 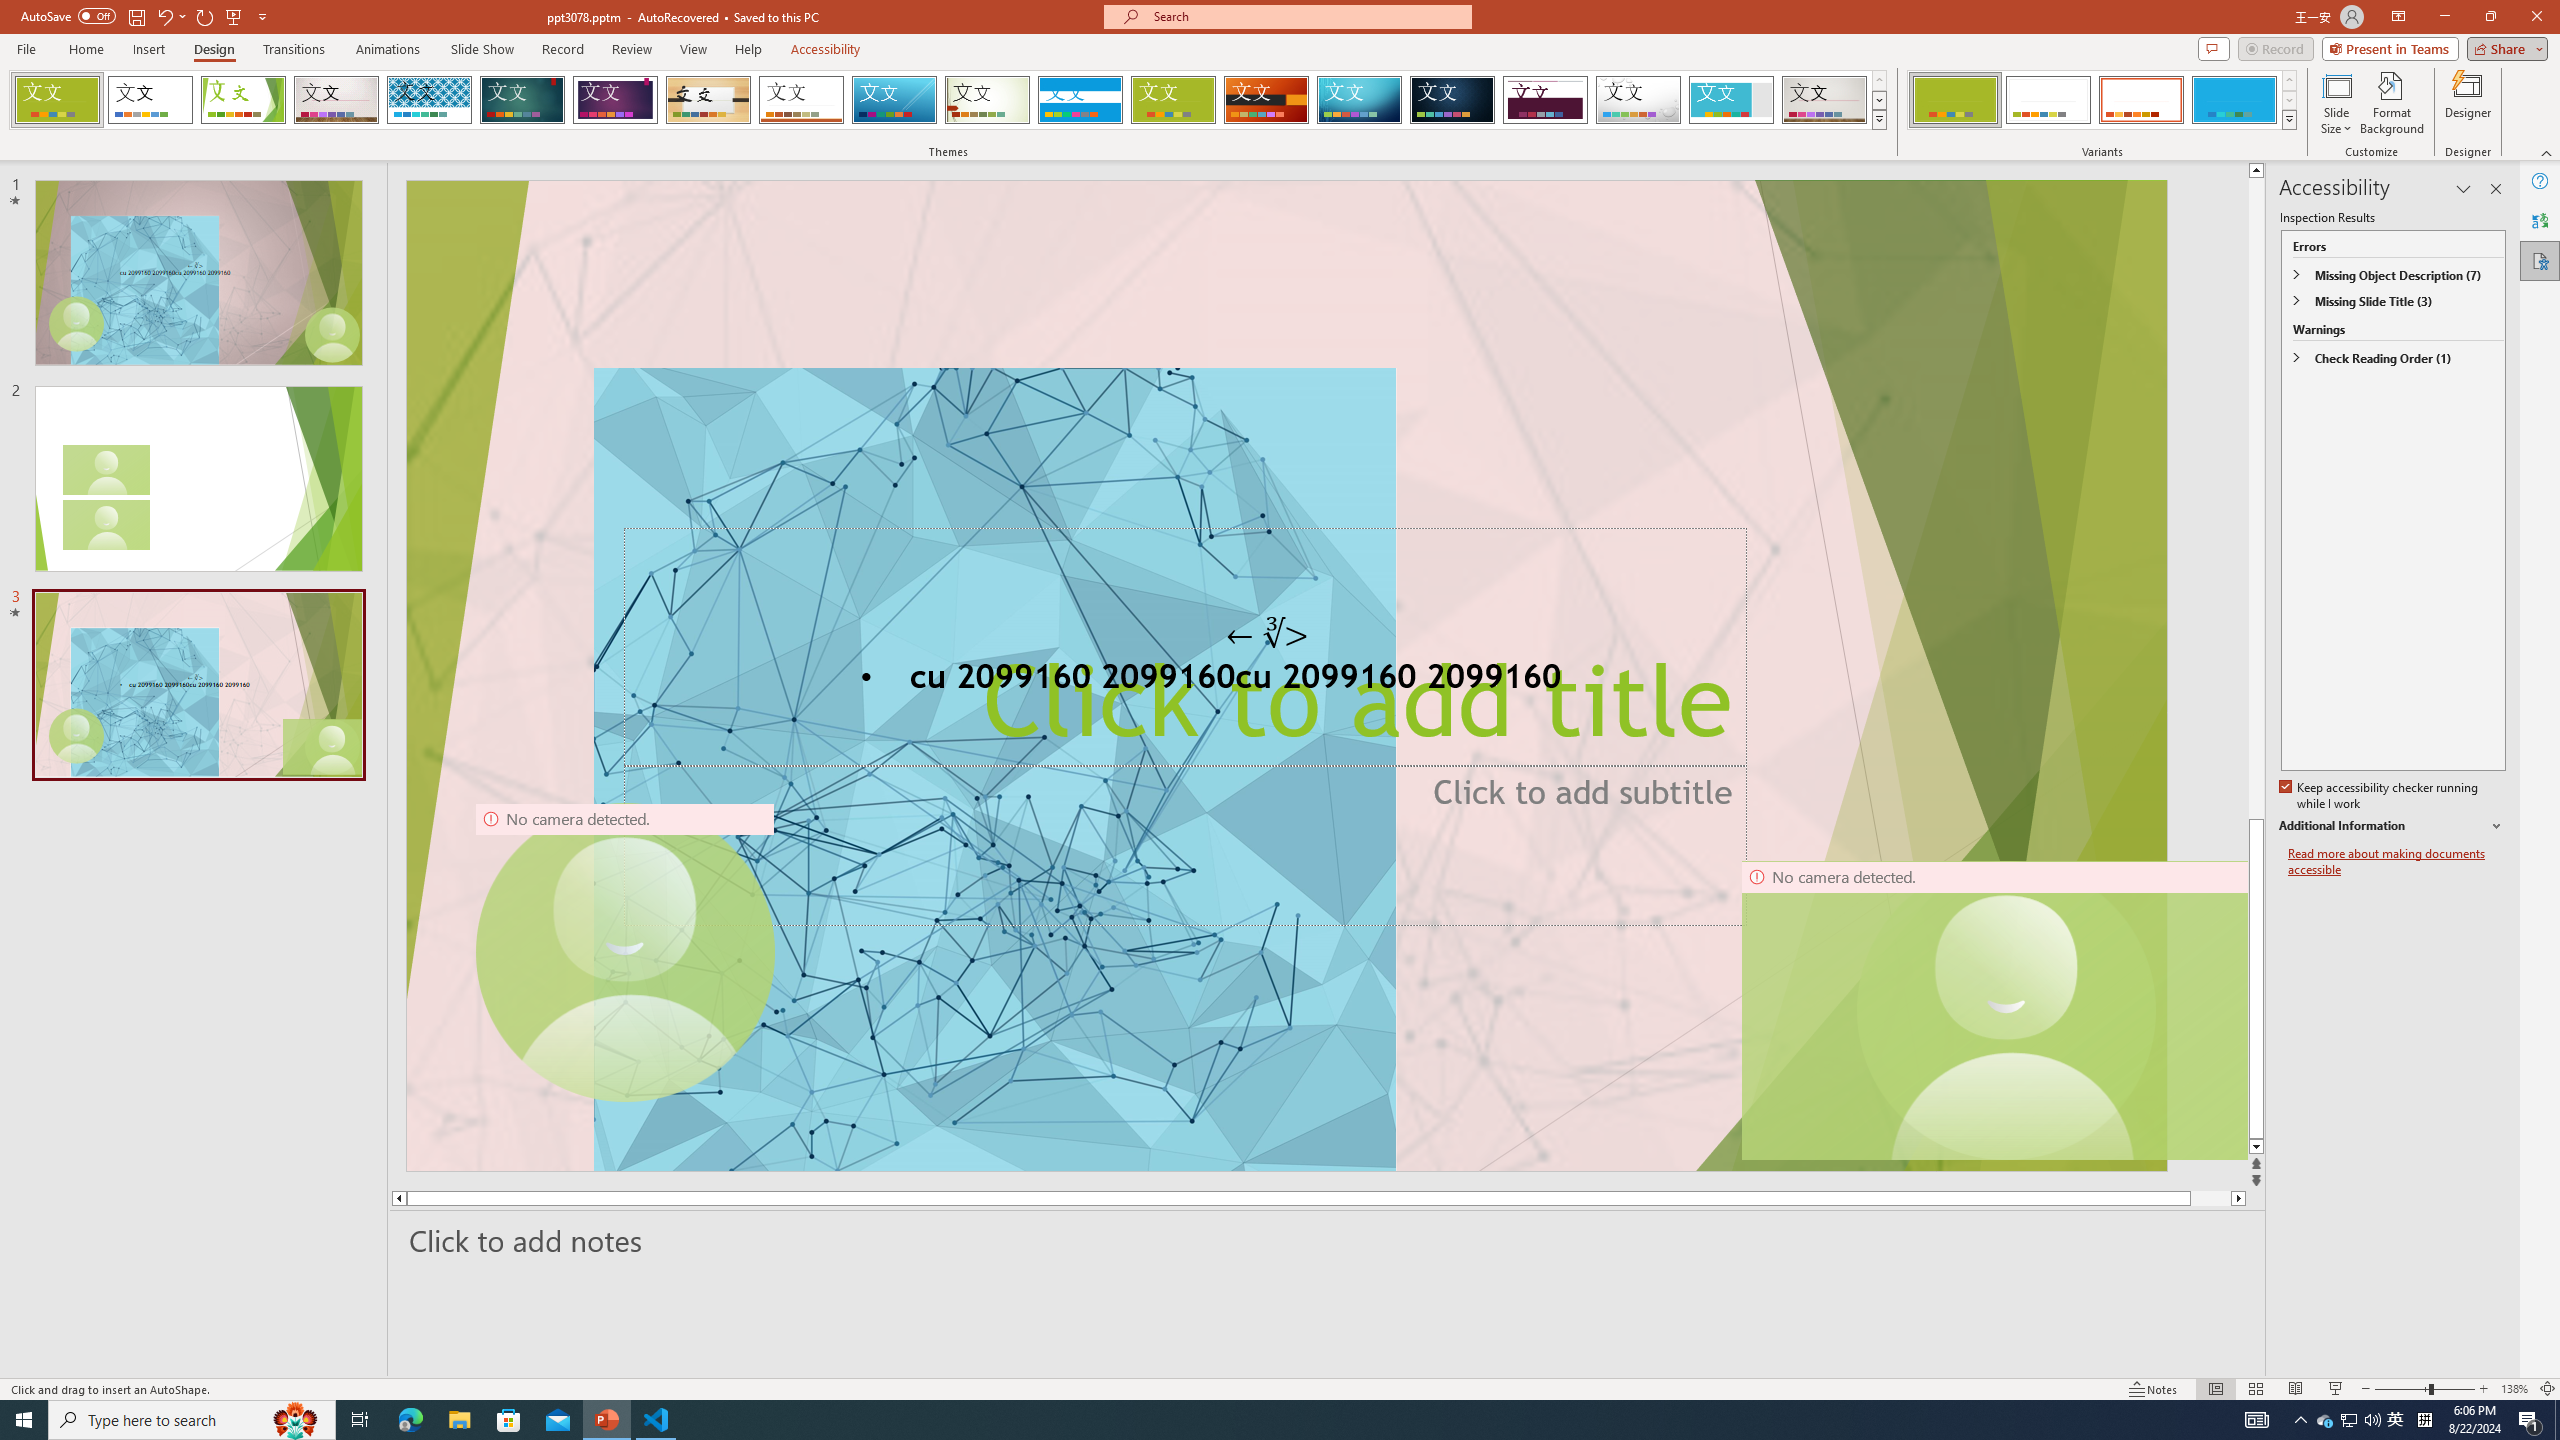 What do you see at coordinates (2102, 100) in the screenshot?
I see `AutomationID: ThemeVariantsGallery` at bounding box center [2102, 100].